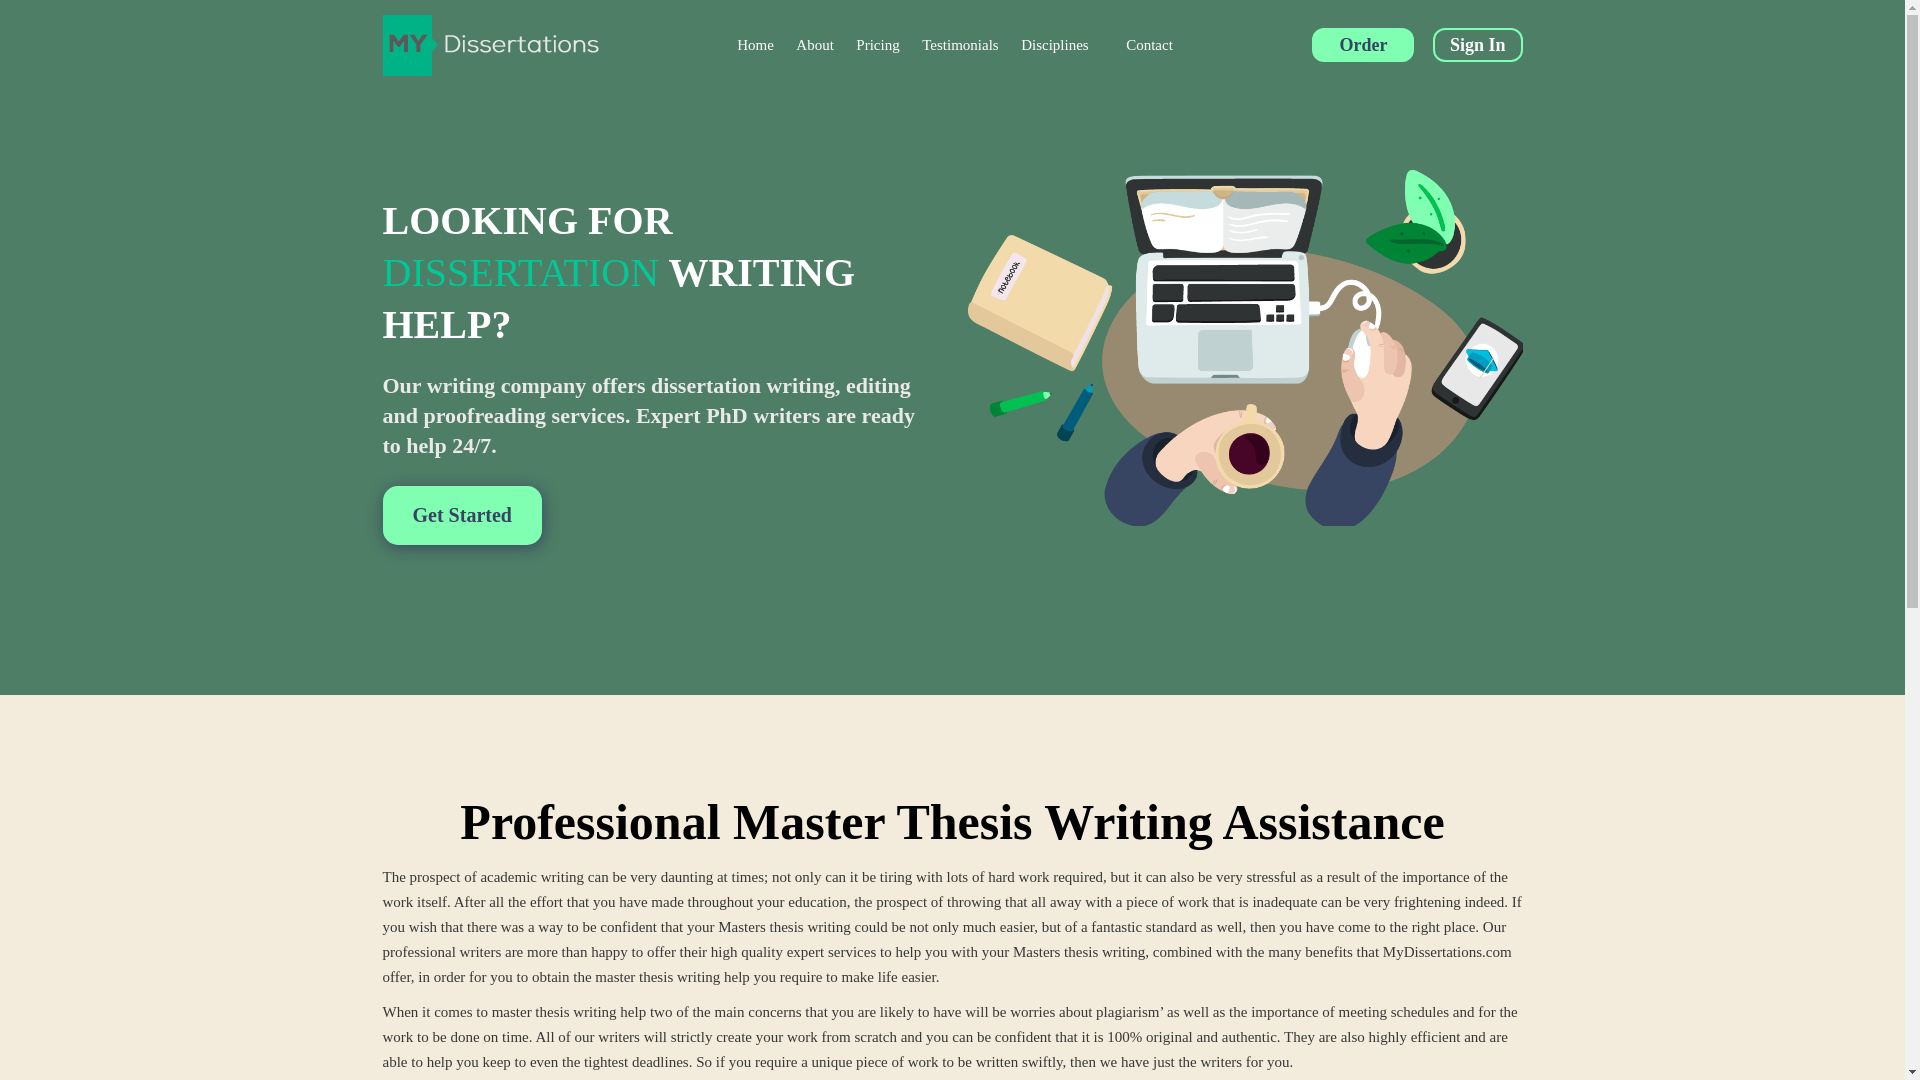 The width and height of the screenshot is (1920, 1080). What do you see at coordinates (1149, 44) in the screenshot?
I see `Contact` at bounding box center [1149, 44].